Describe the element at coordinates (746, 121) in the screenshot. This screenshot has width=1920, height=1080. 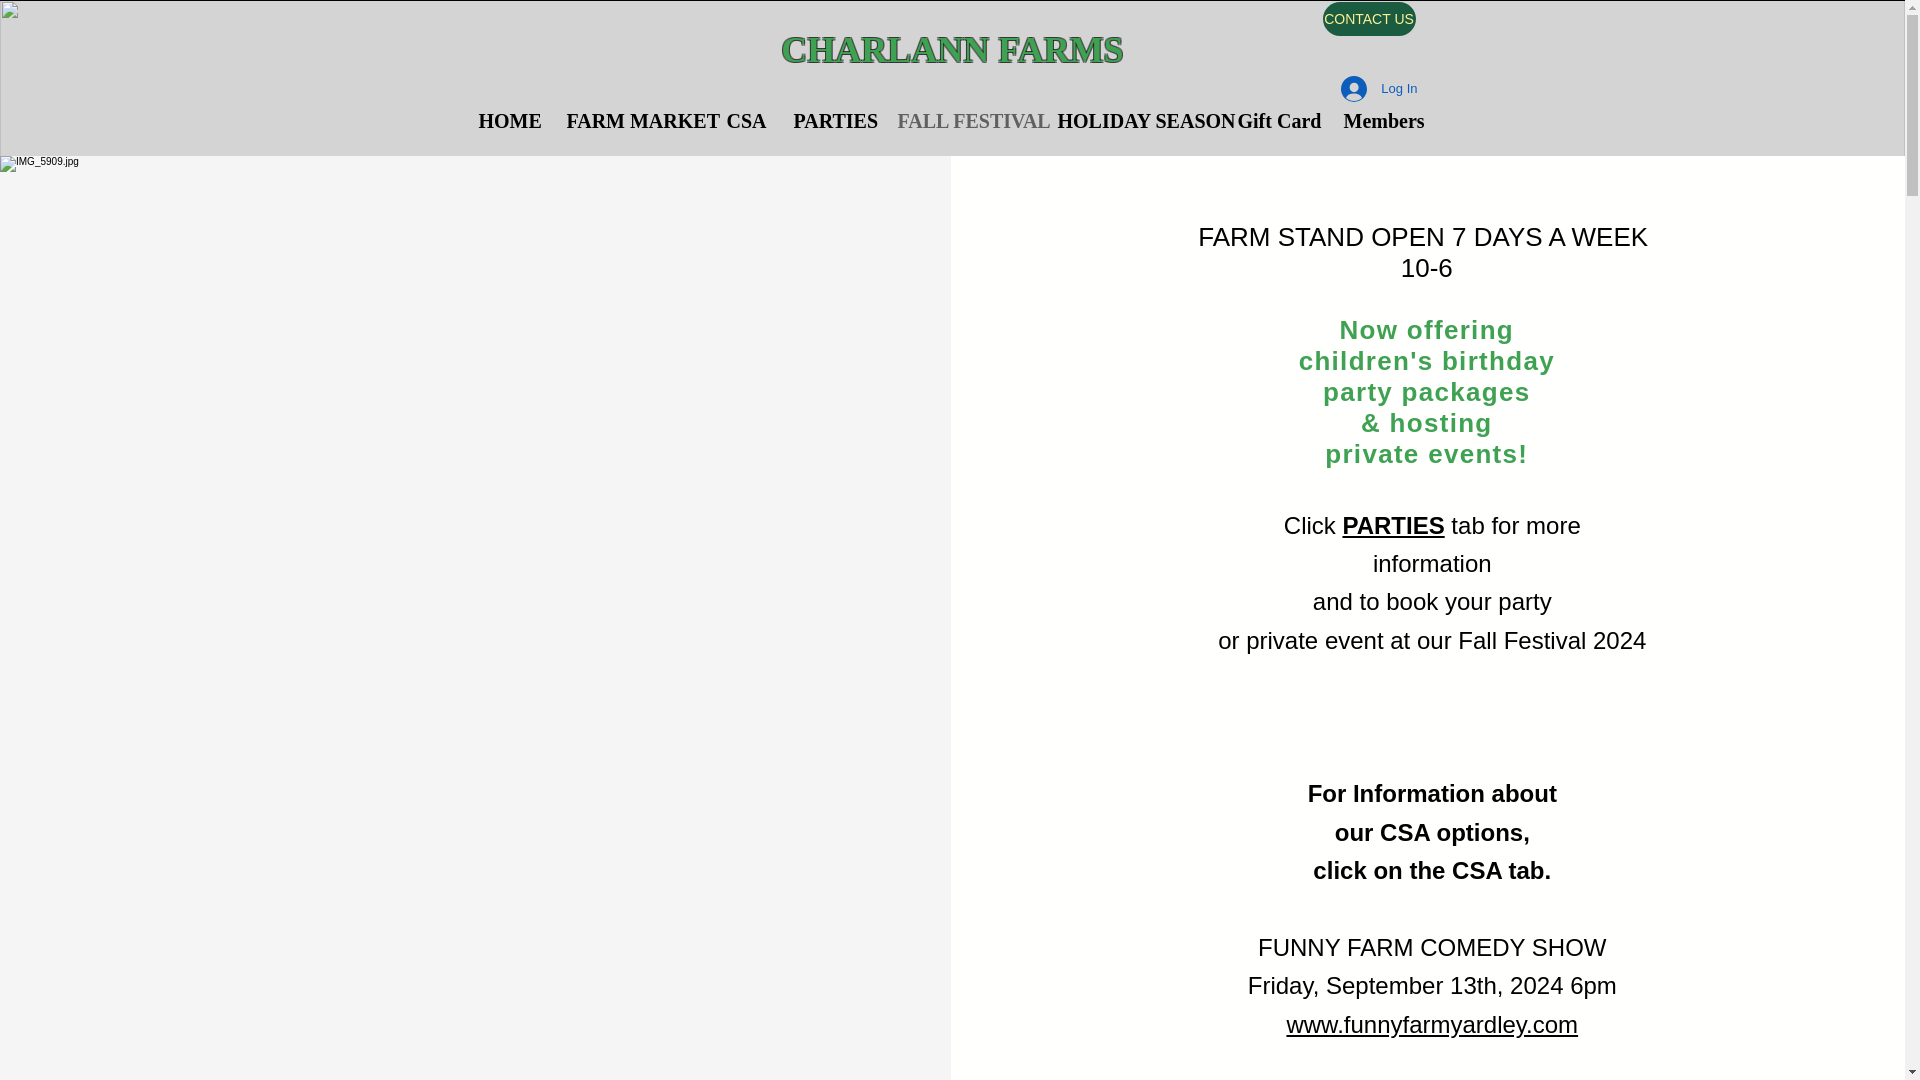
I see `CSA` at that location.